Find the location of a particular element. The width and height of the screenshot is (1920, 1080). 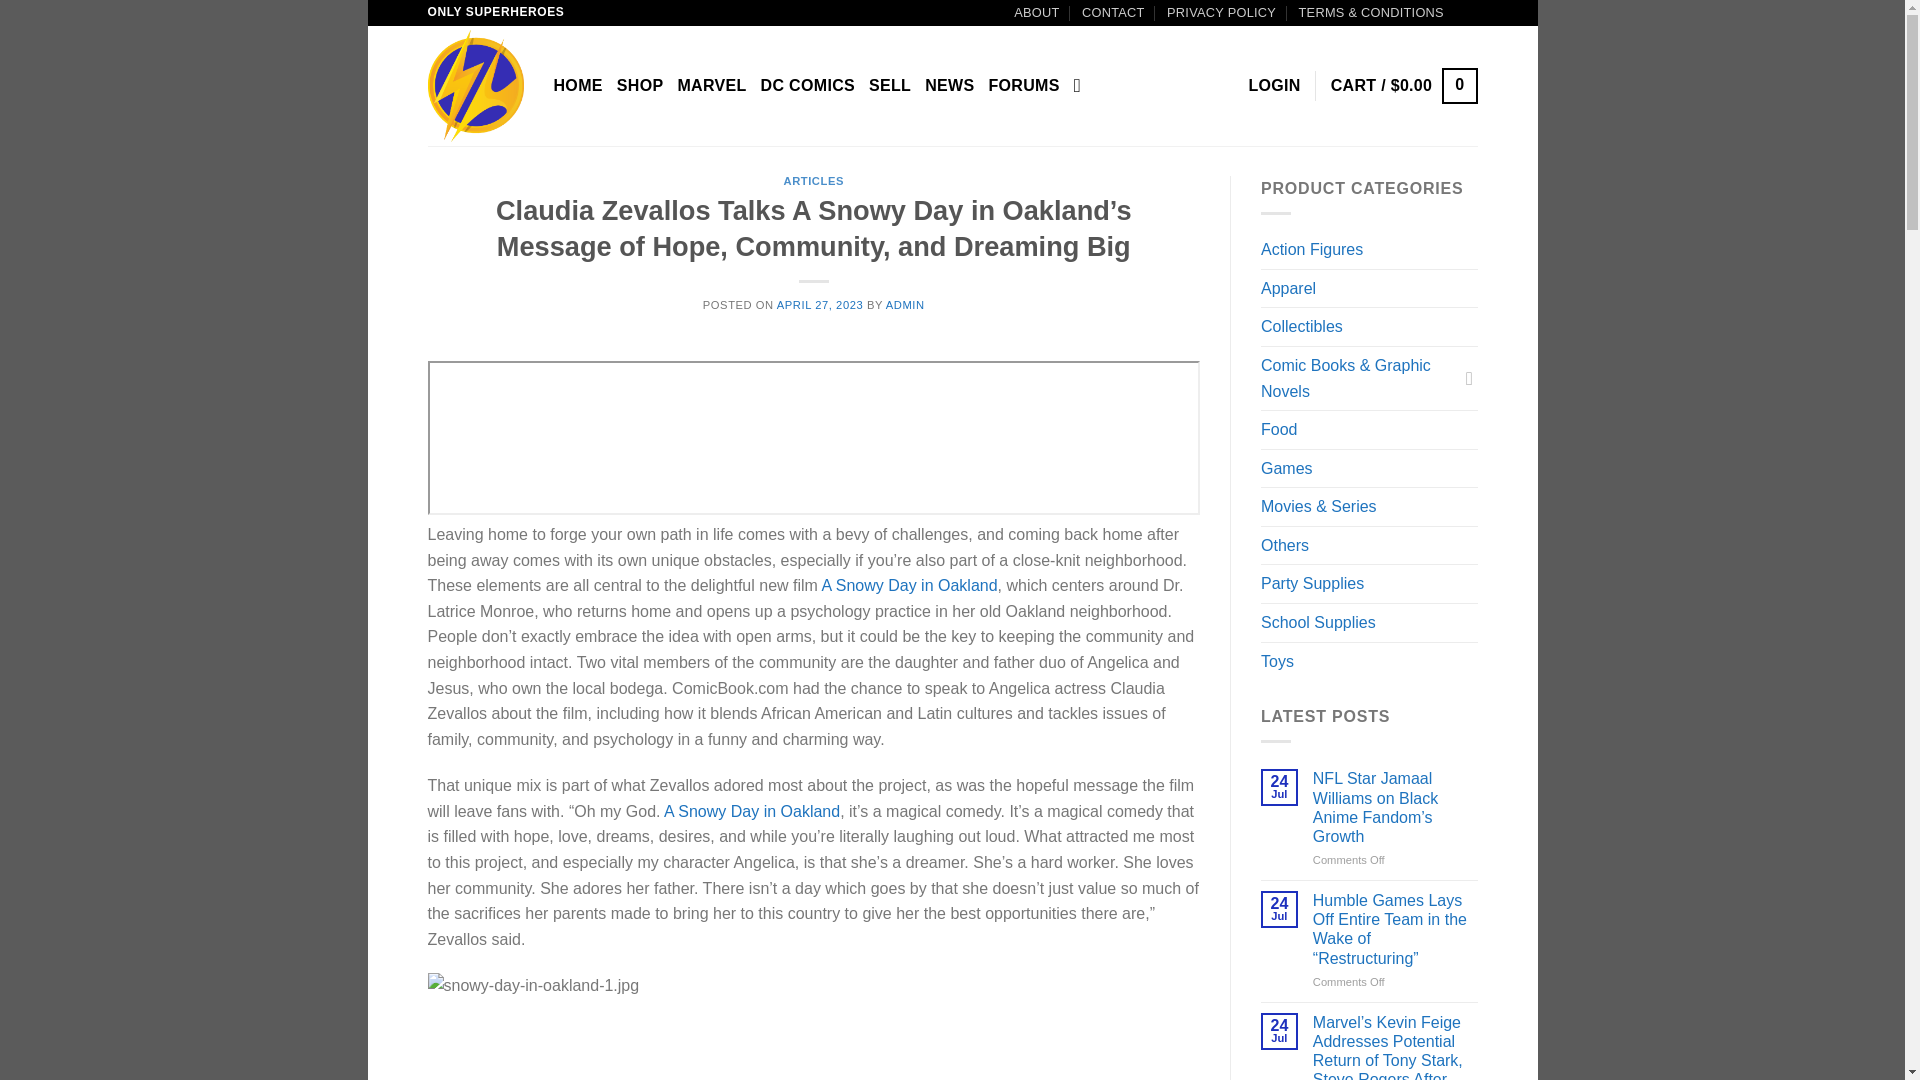

MARVEL is located at coordinates (712, 86).